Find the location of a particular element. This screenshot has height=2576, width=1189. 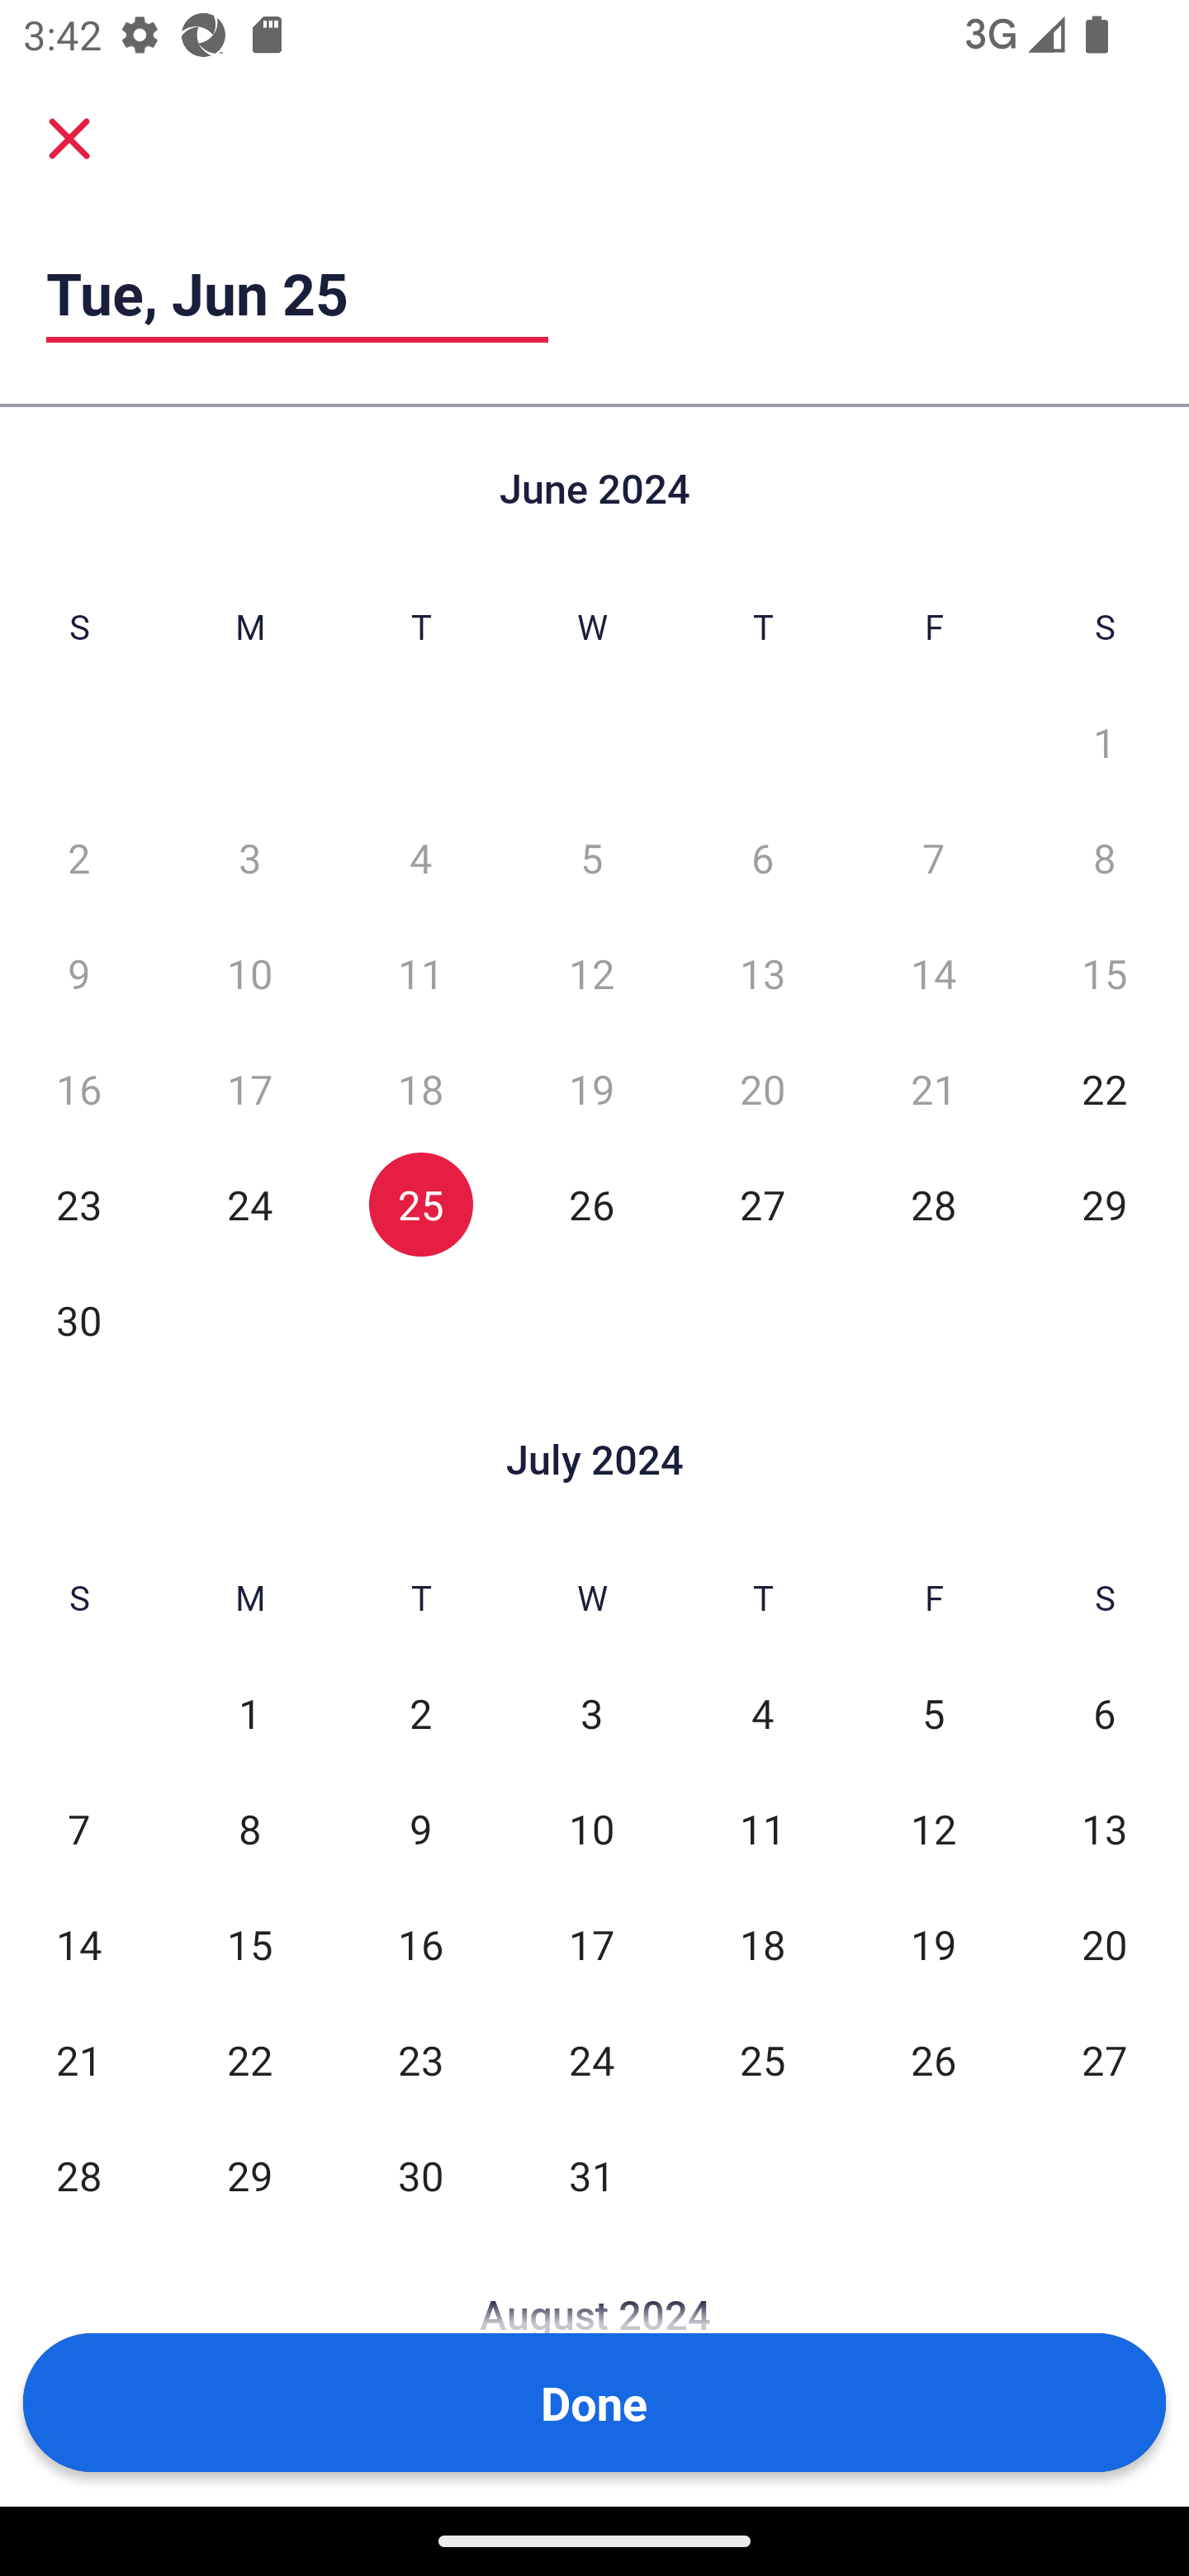

Cancel is located at coordinates (69, 137).